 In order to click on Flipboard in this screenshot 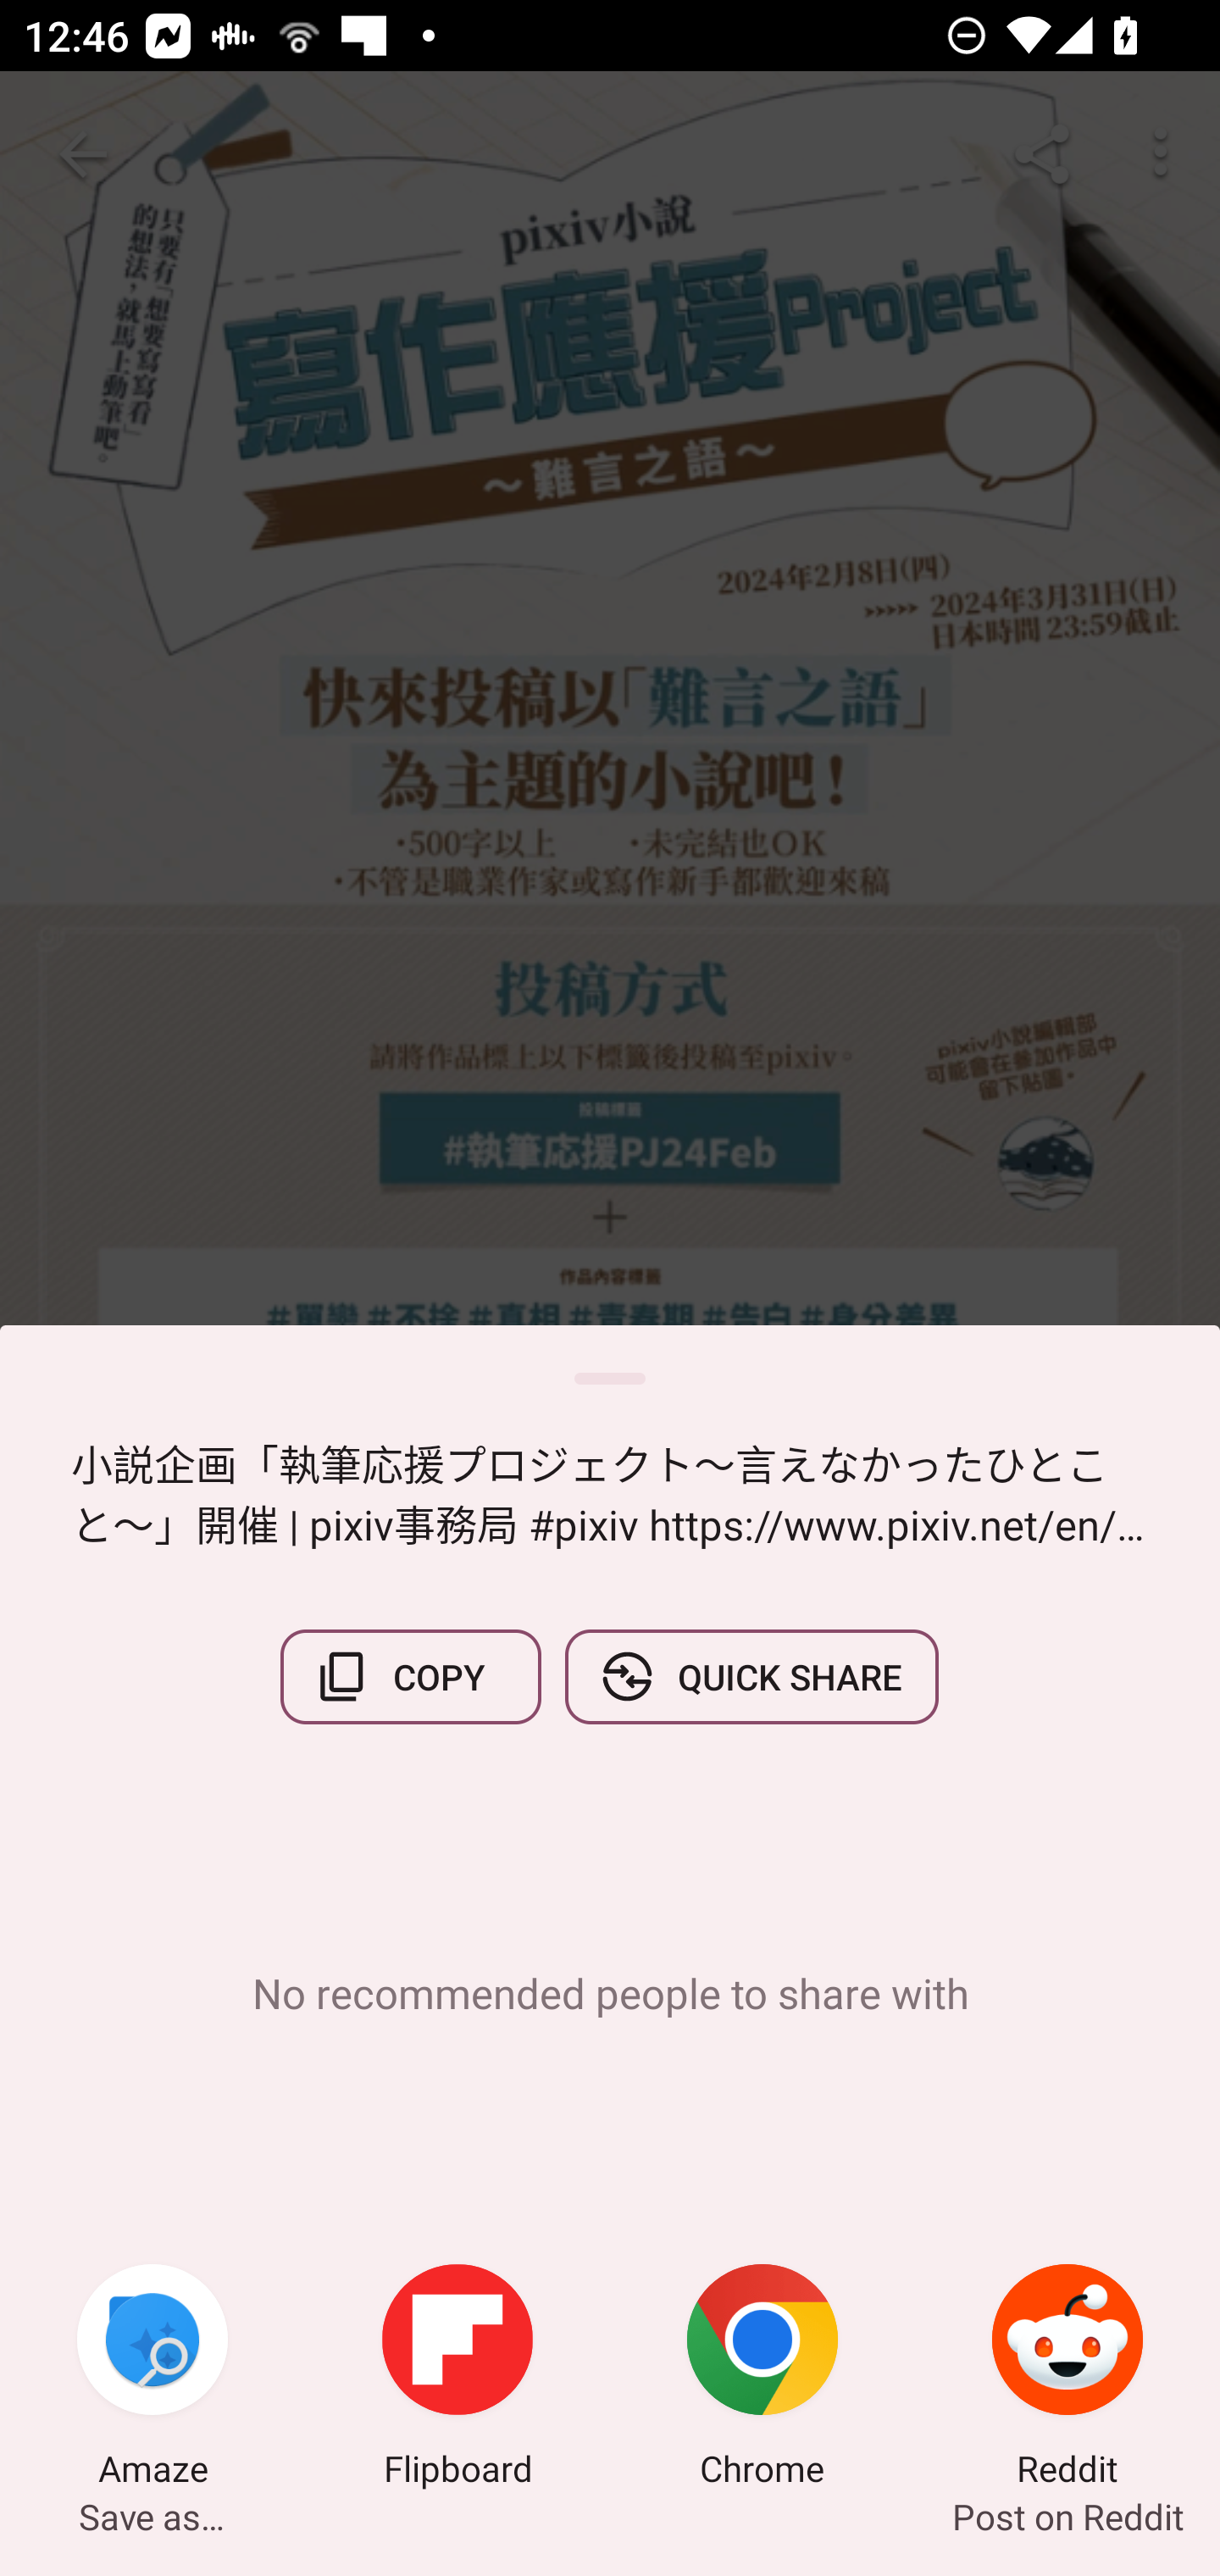, I will do `click(457, 2379)`.